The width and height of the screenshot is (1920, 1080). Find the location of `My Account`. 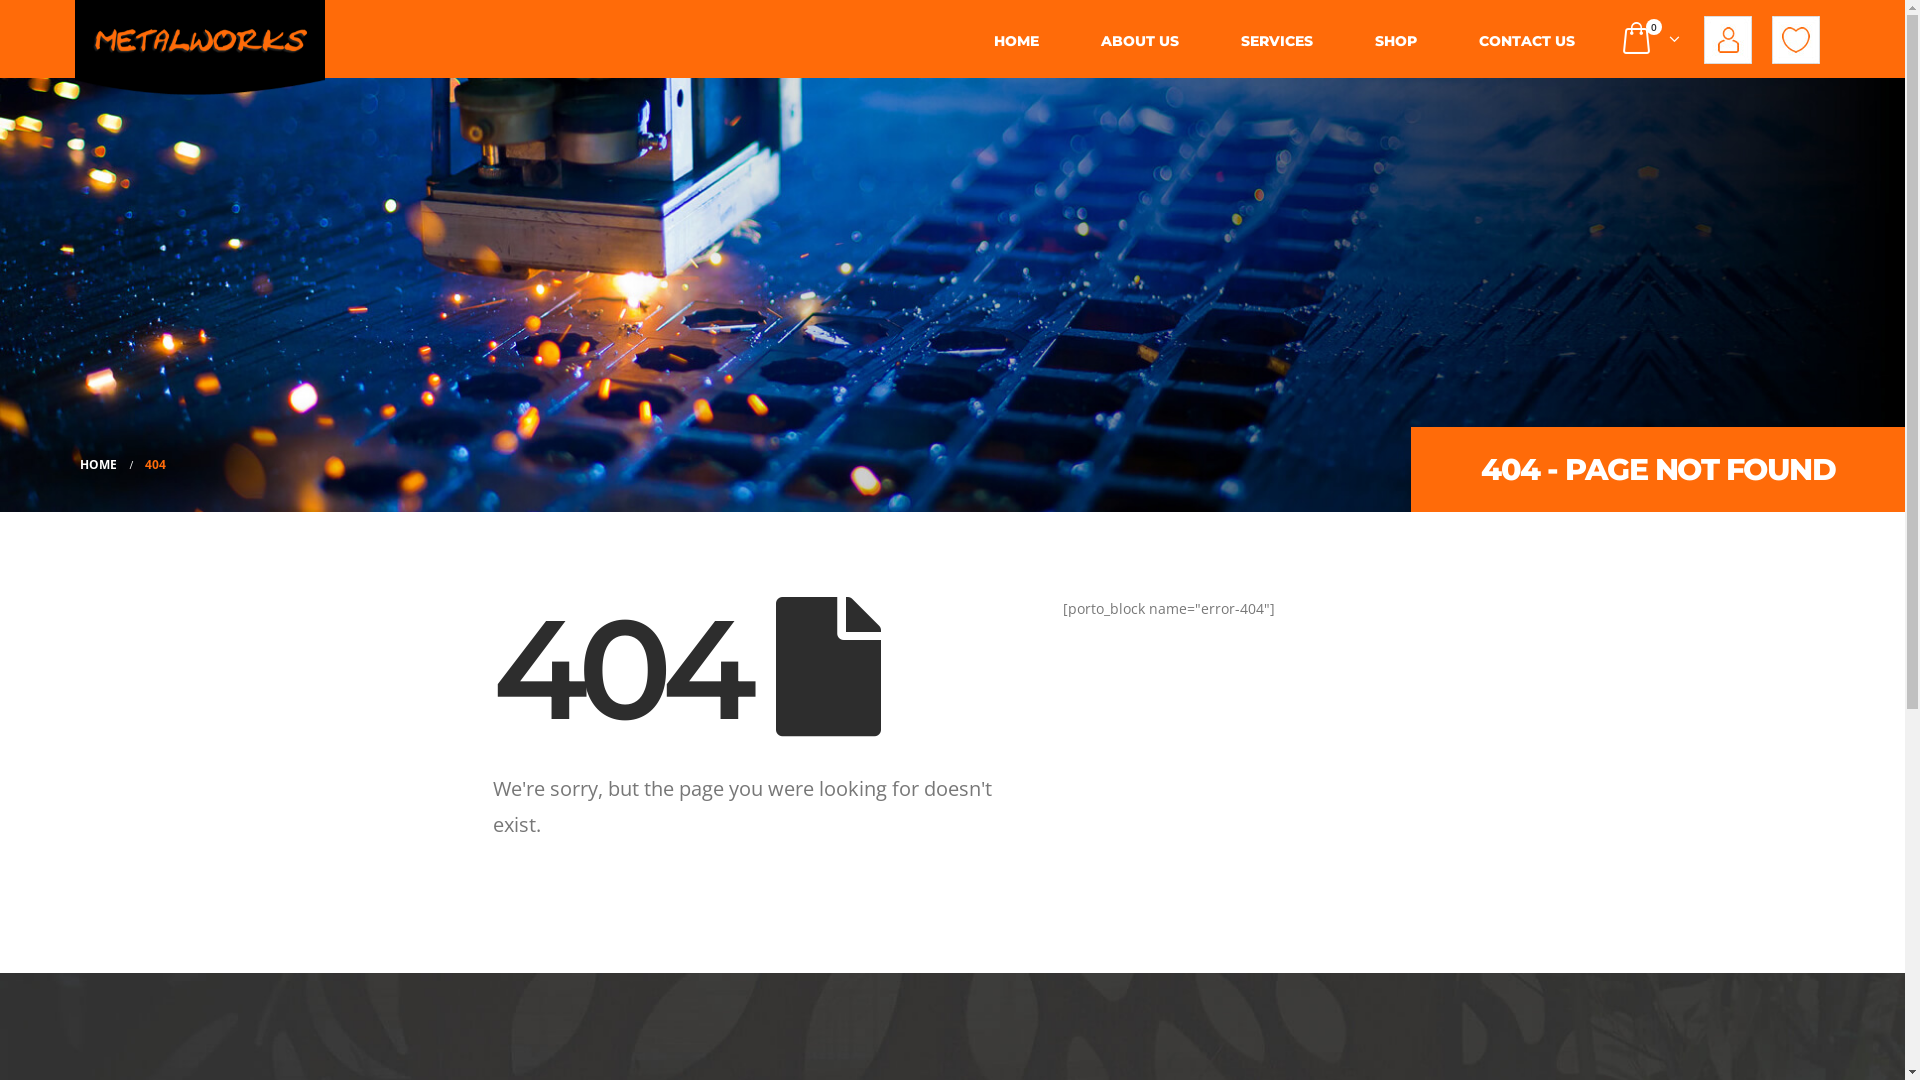

My Account is located at coordinates (1728, 38).